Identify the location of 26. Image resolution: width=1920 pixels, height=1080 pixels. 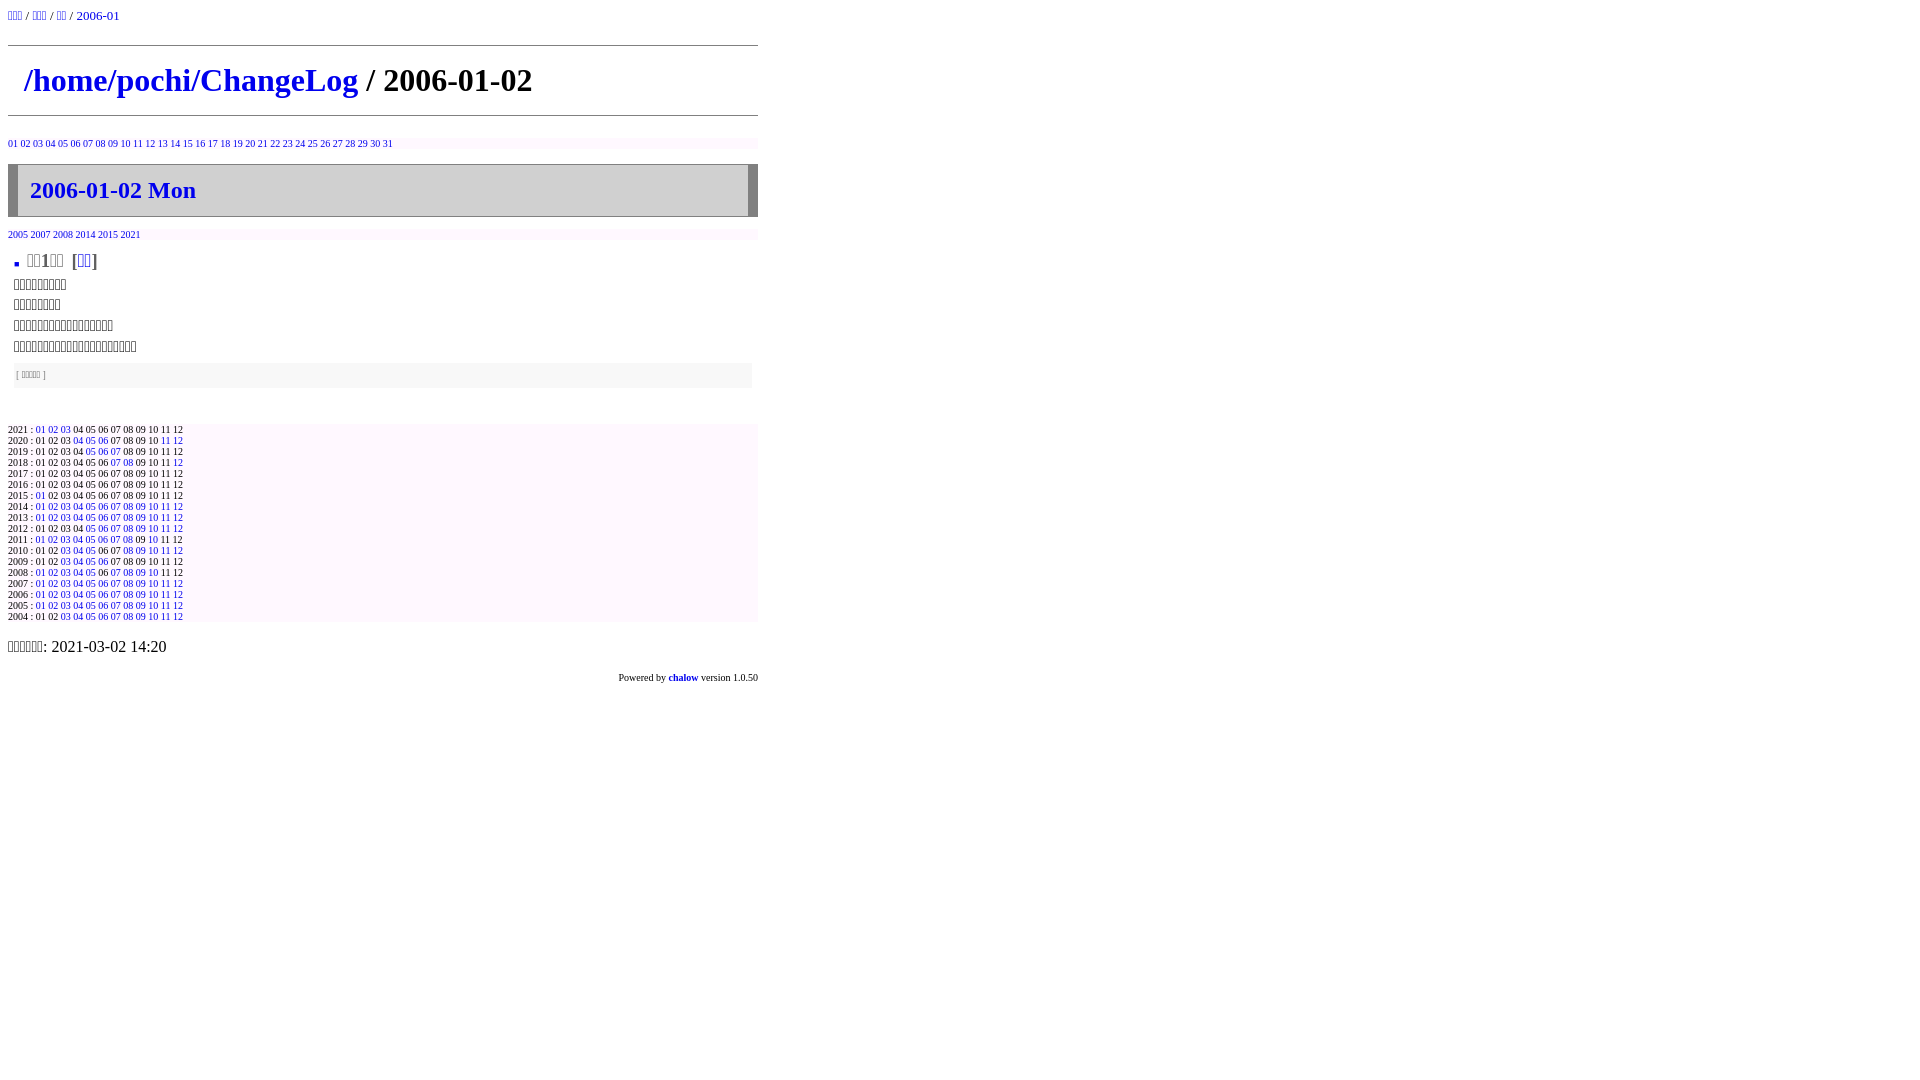
(325, 144).